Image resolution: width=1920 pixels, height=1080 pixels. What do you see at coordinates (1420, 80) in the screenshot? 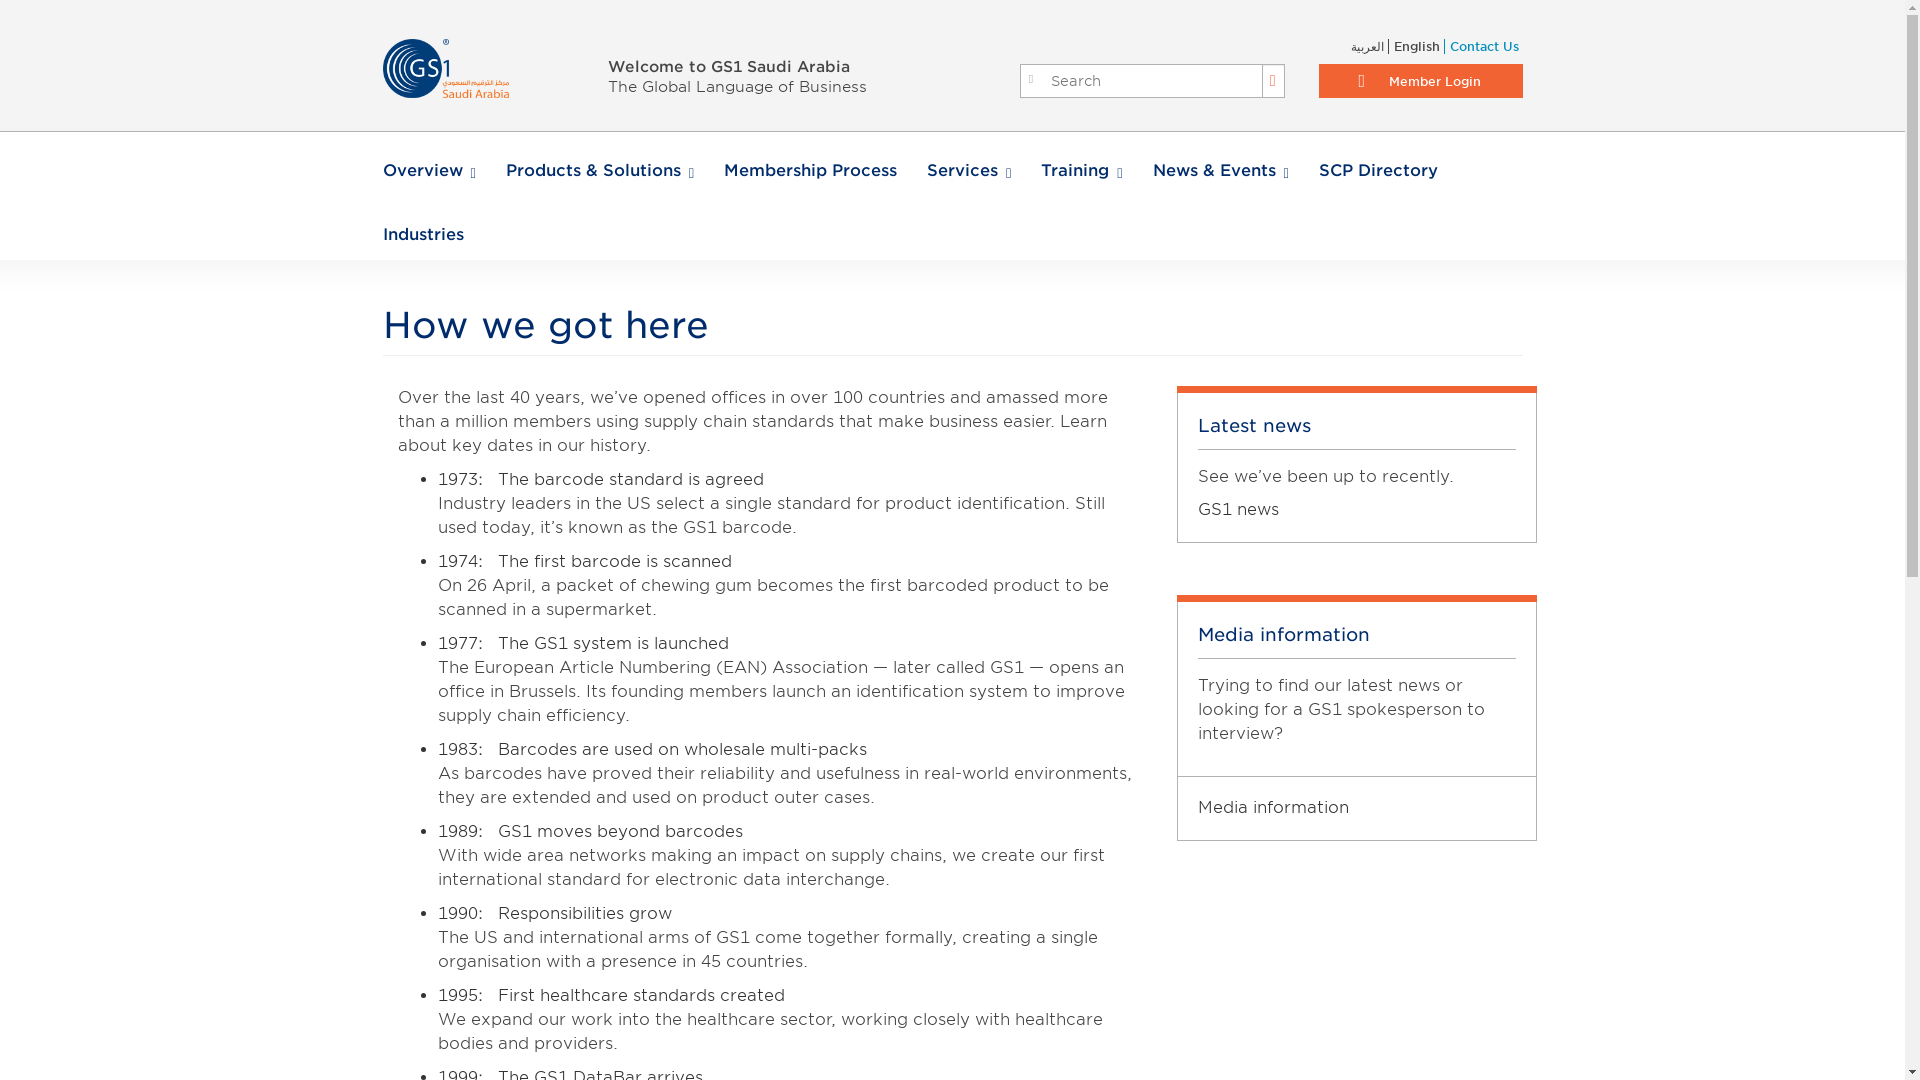
I see `Member Login` at bounding box center [1420, 80].